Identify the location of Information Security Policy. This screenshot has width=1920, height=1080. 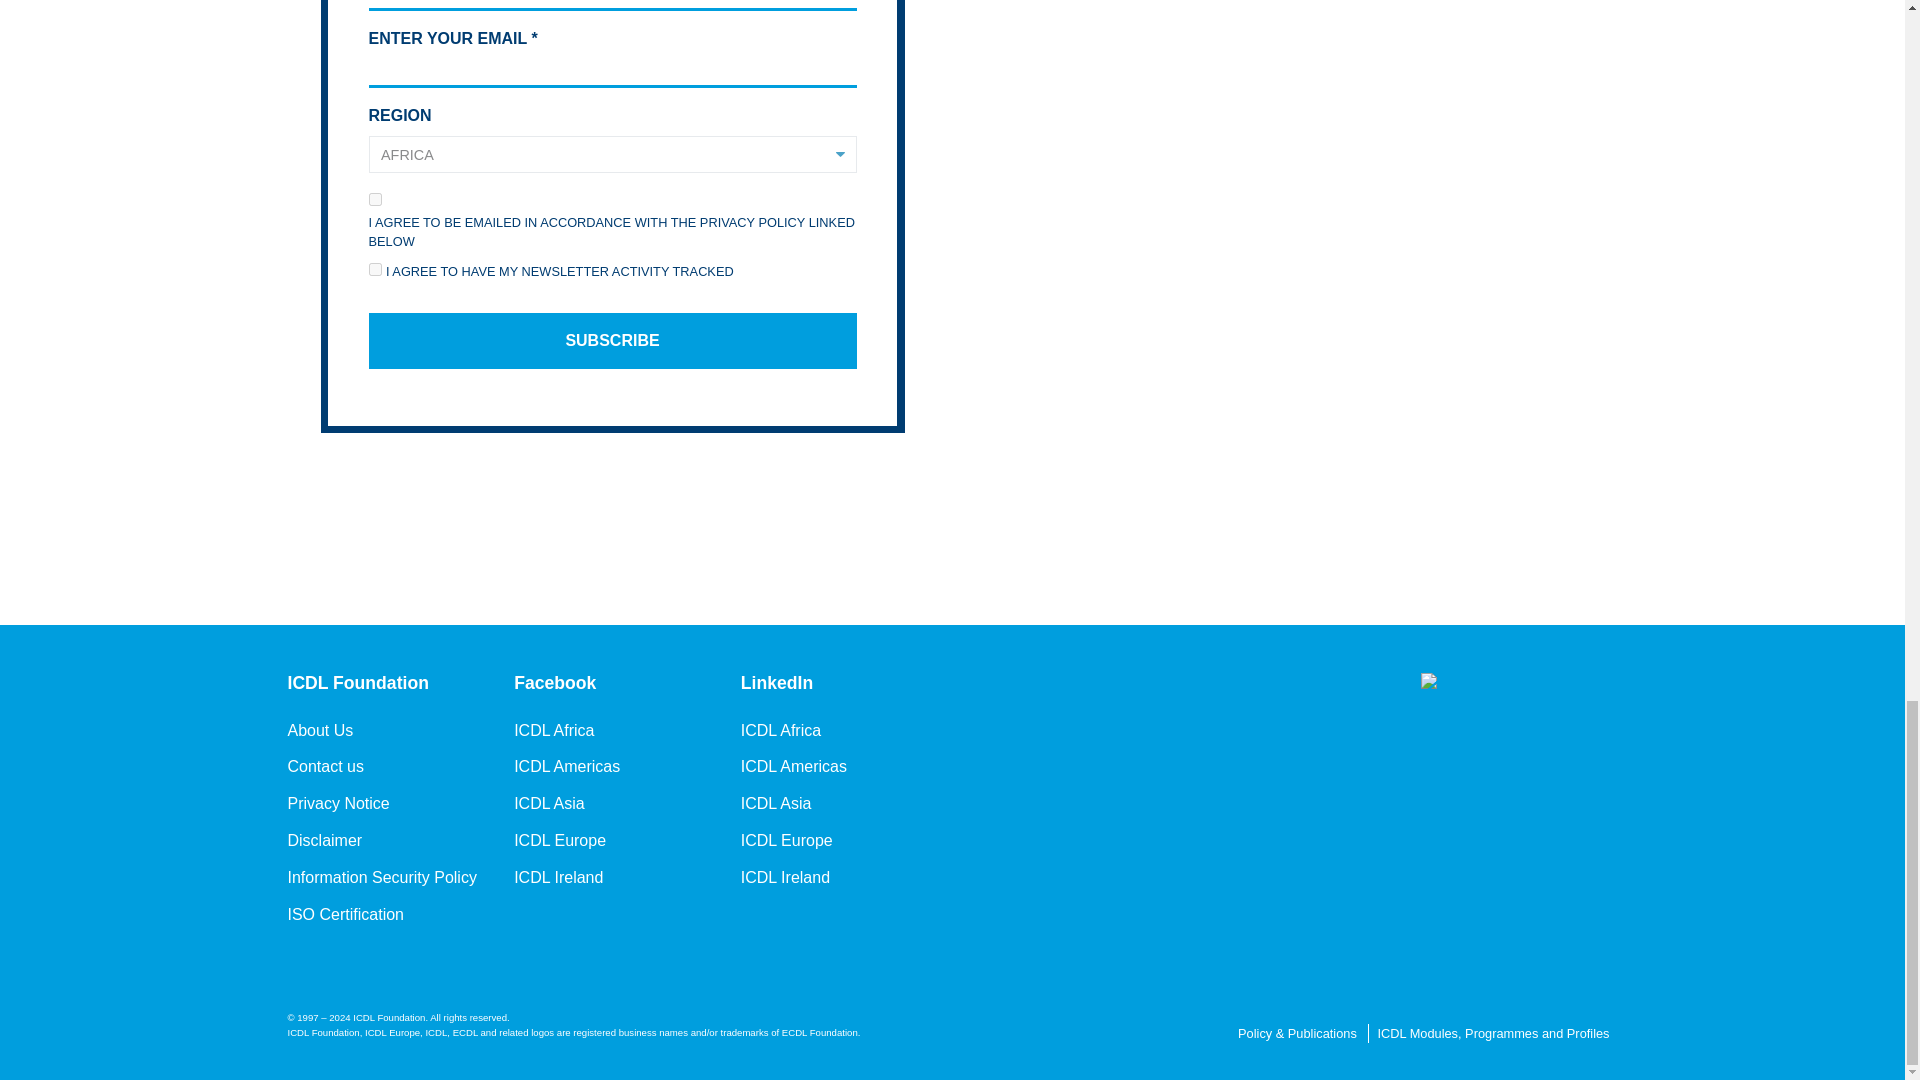
(382, 876).